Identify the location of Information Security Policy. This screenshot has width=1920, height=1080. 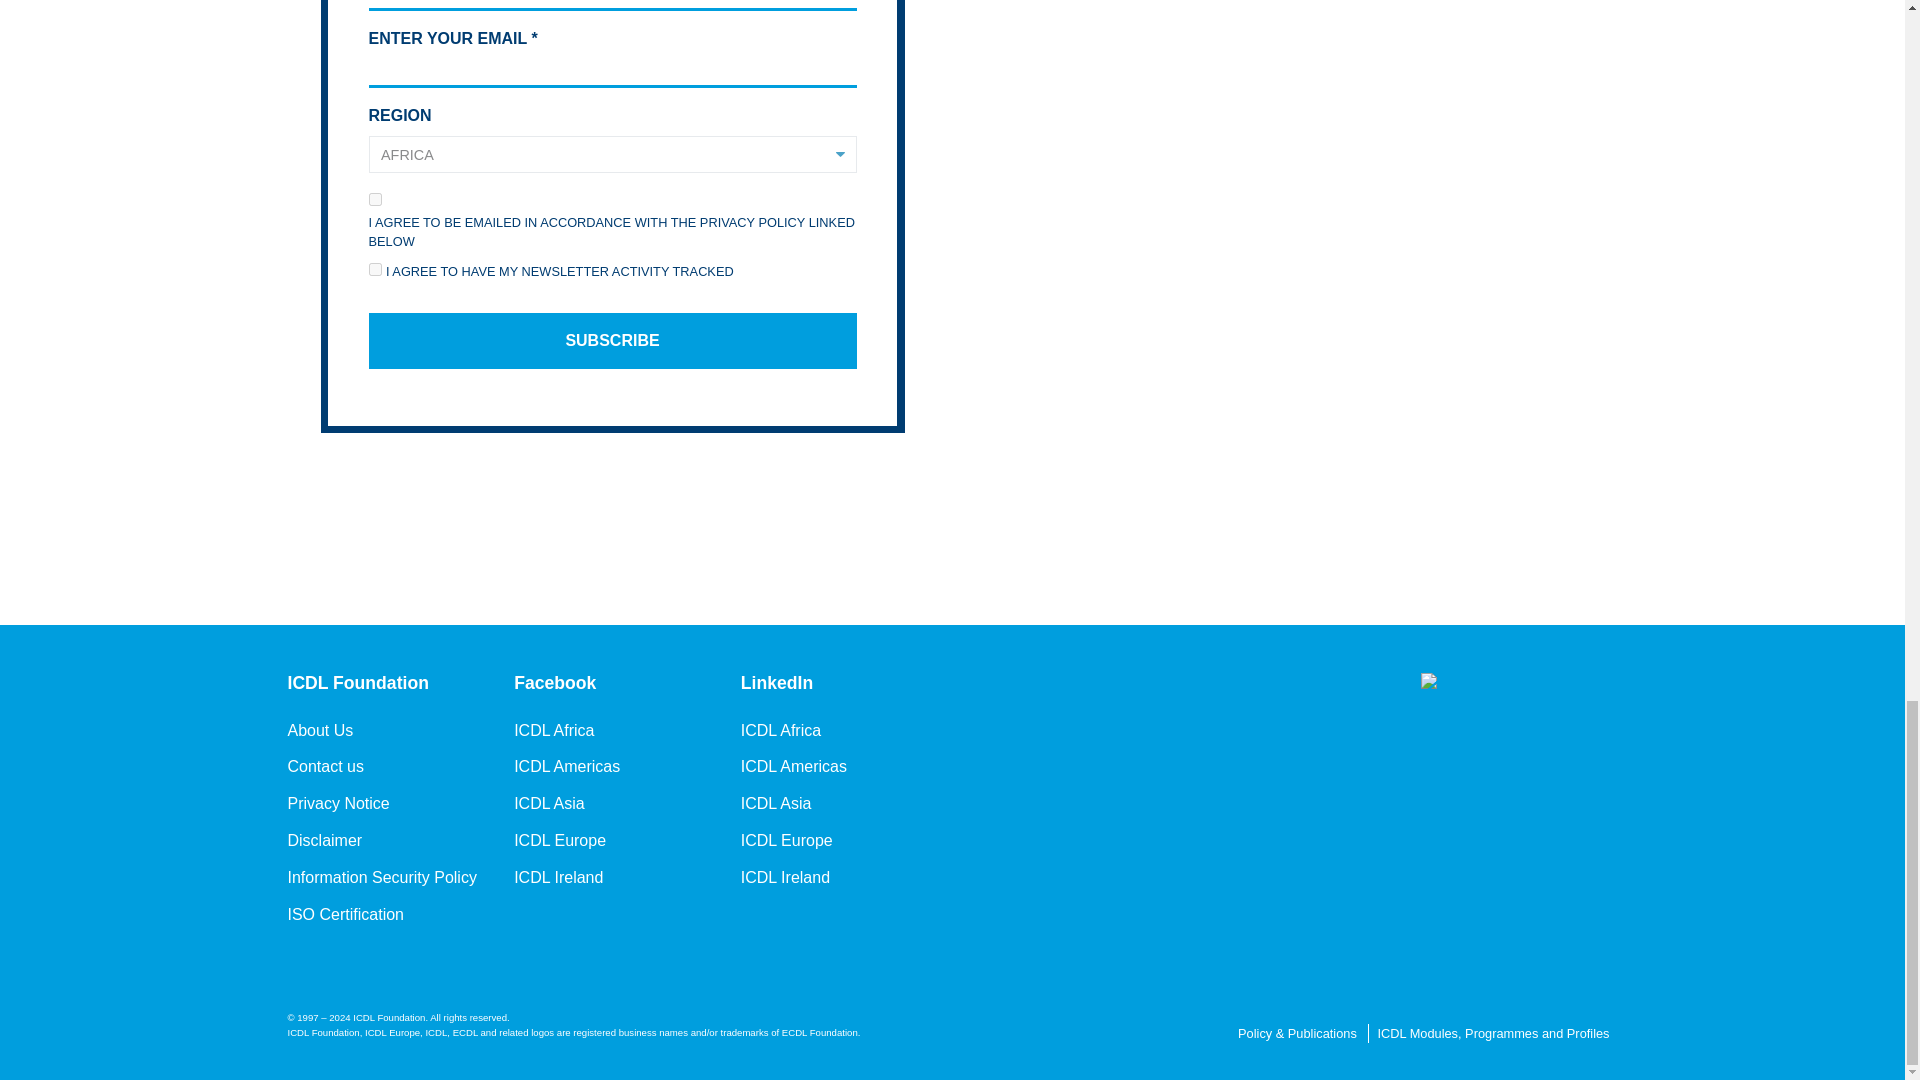
(382, 876).